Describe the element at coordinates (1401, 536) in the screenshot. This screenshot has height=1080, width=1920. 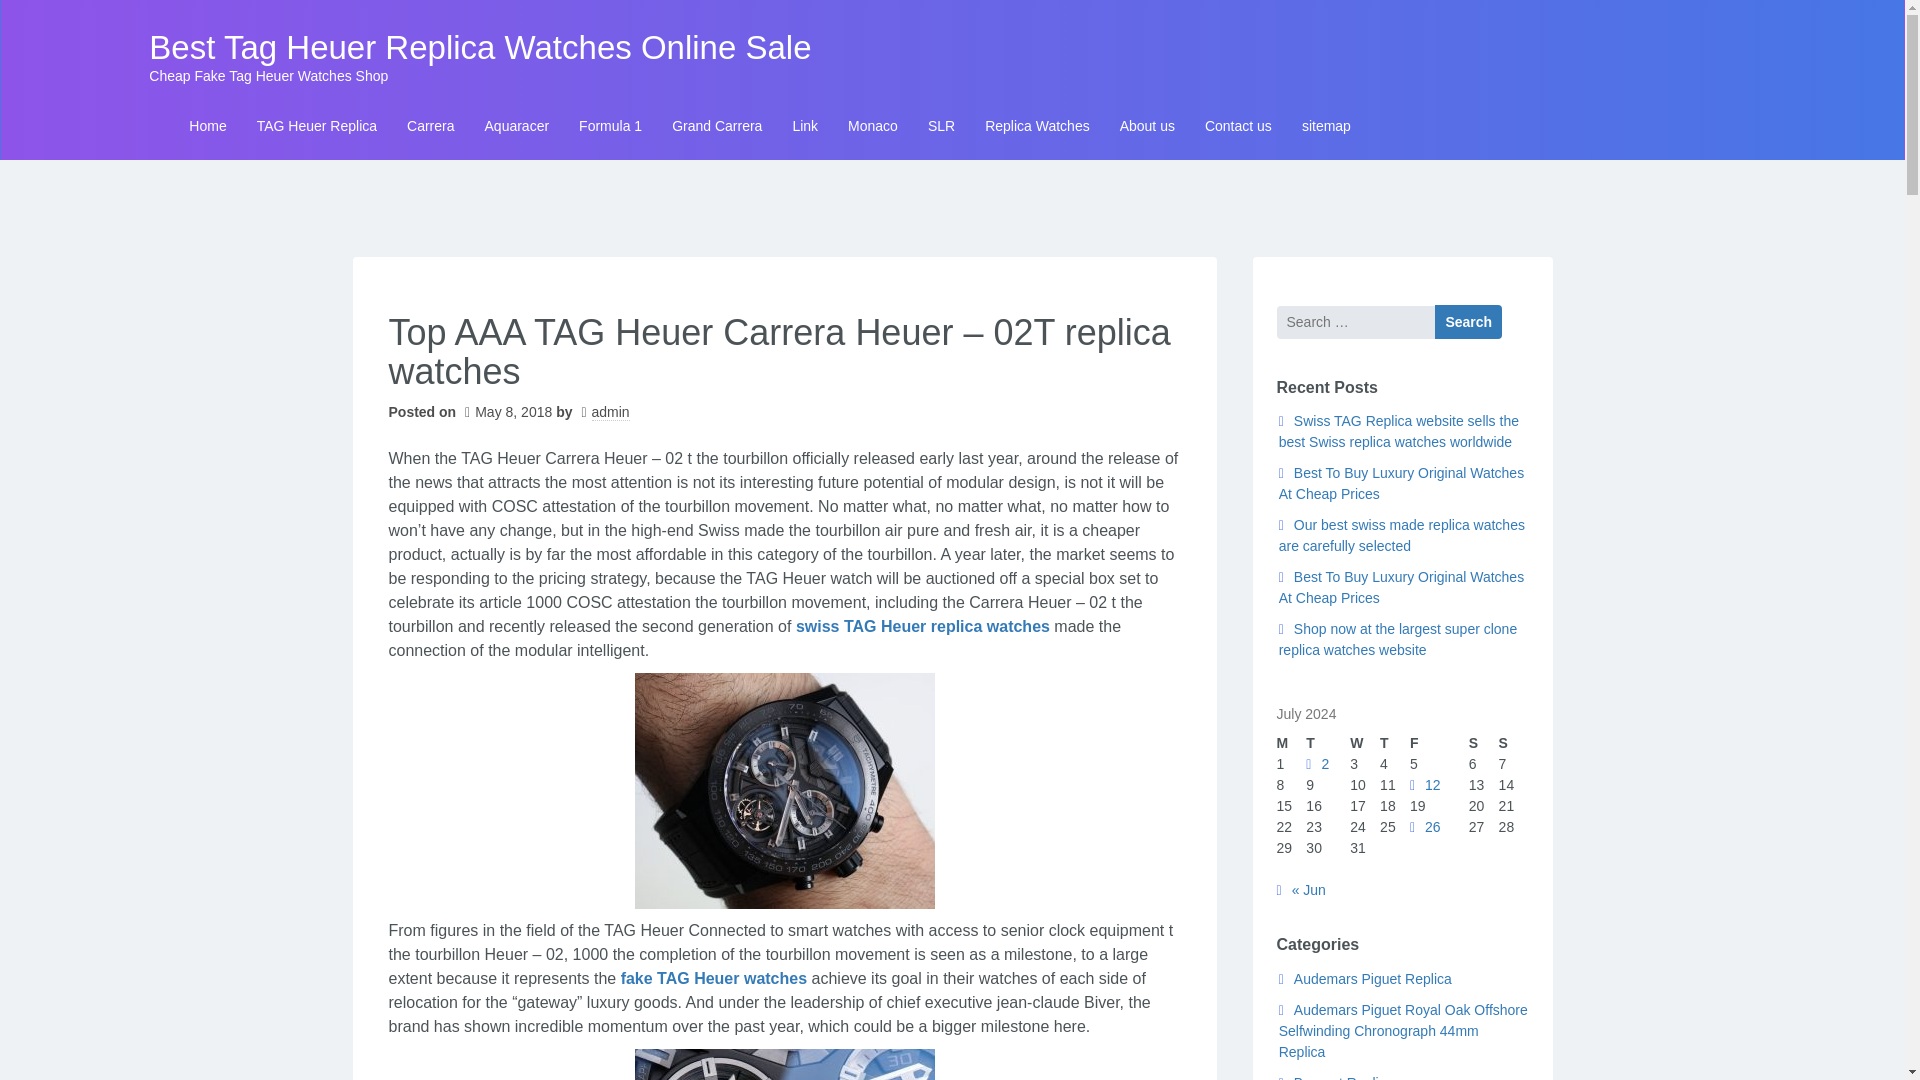
I see `Our best swiss made replica watches are carefully selected` at that location.